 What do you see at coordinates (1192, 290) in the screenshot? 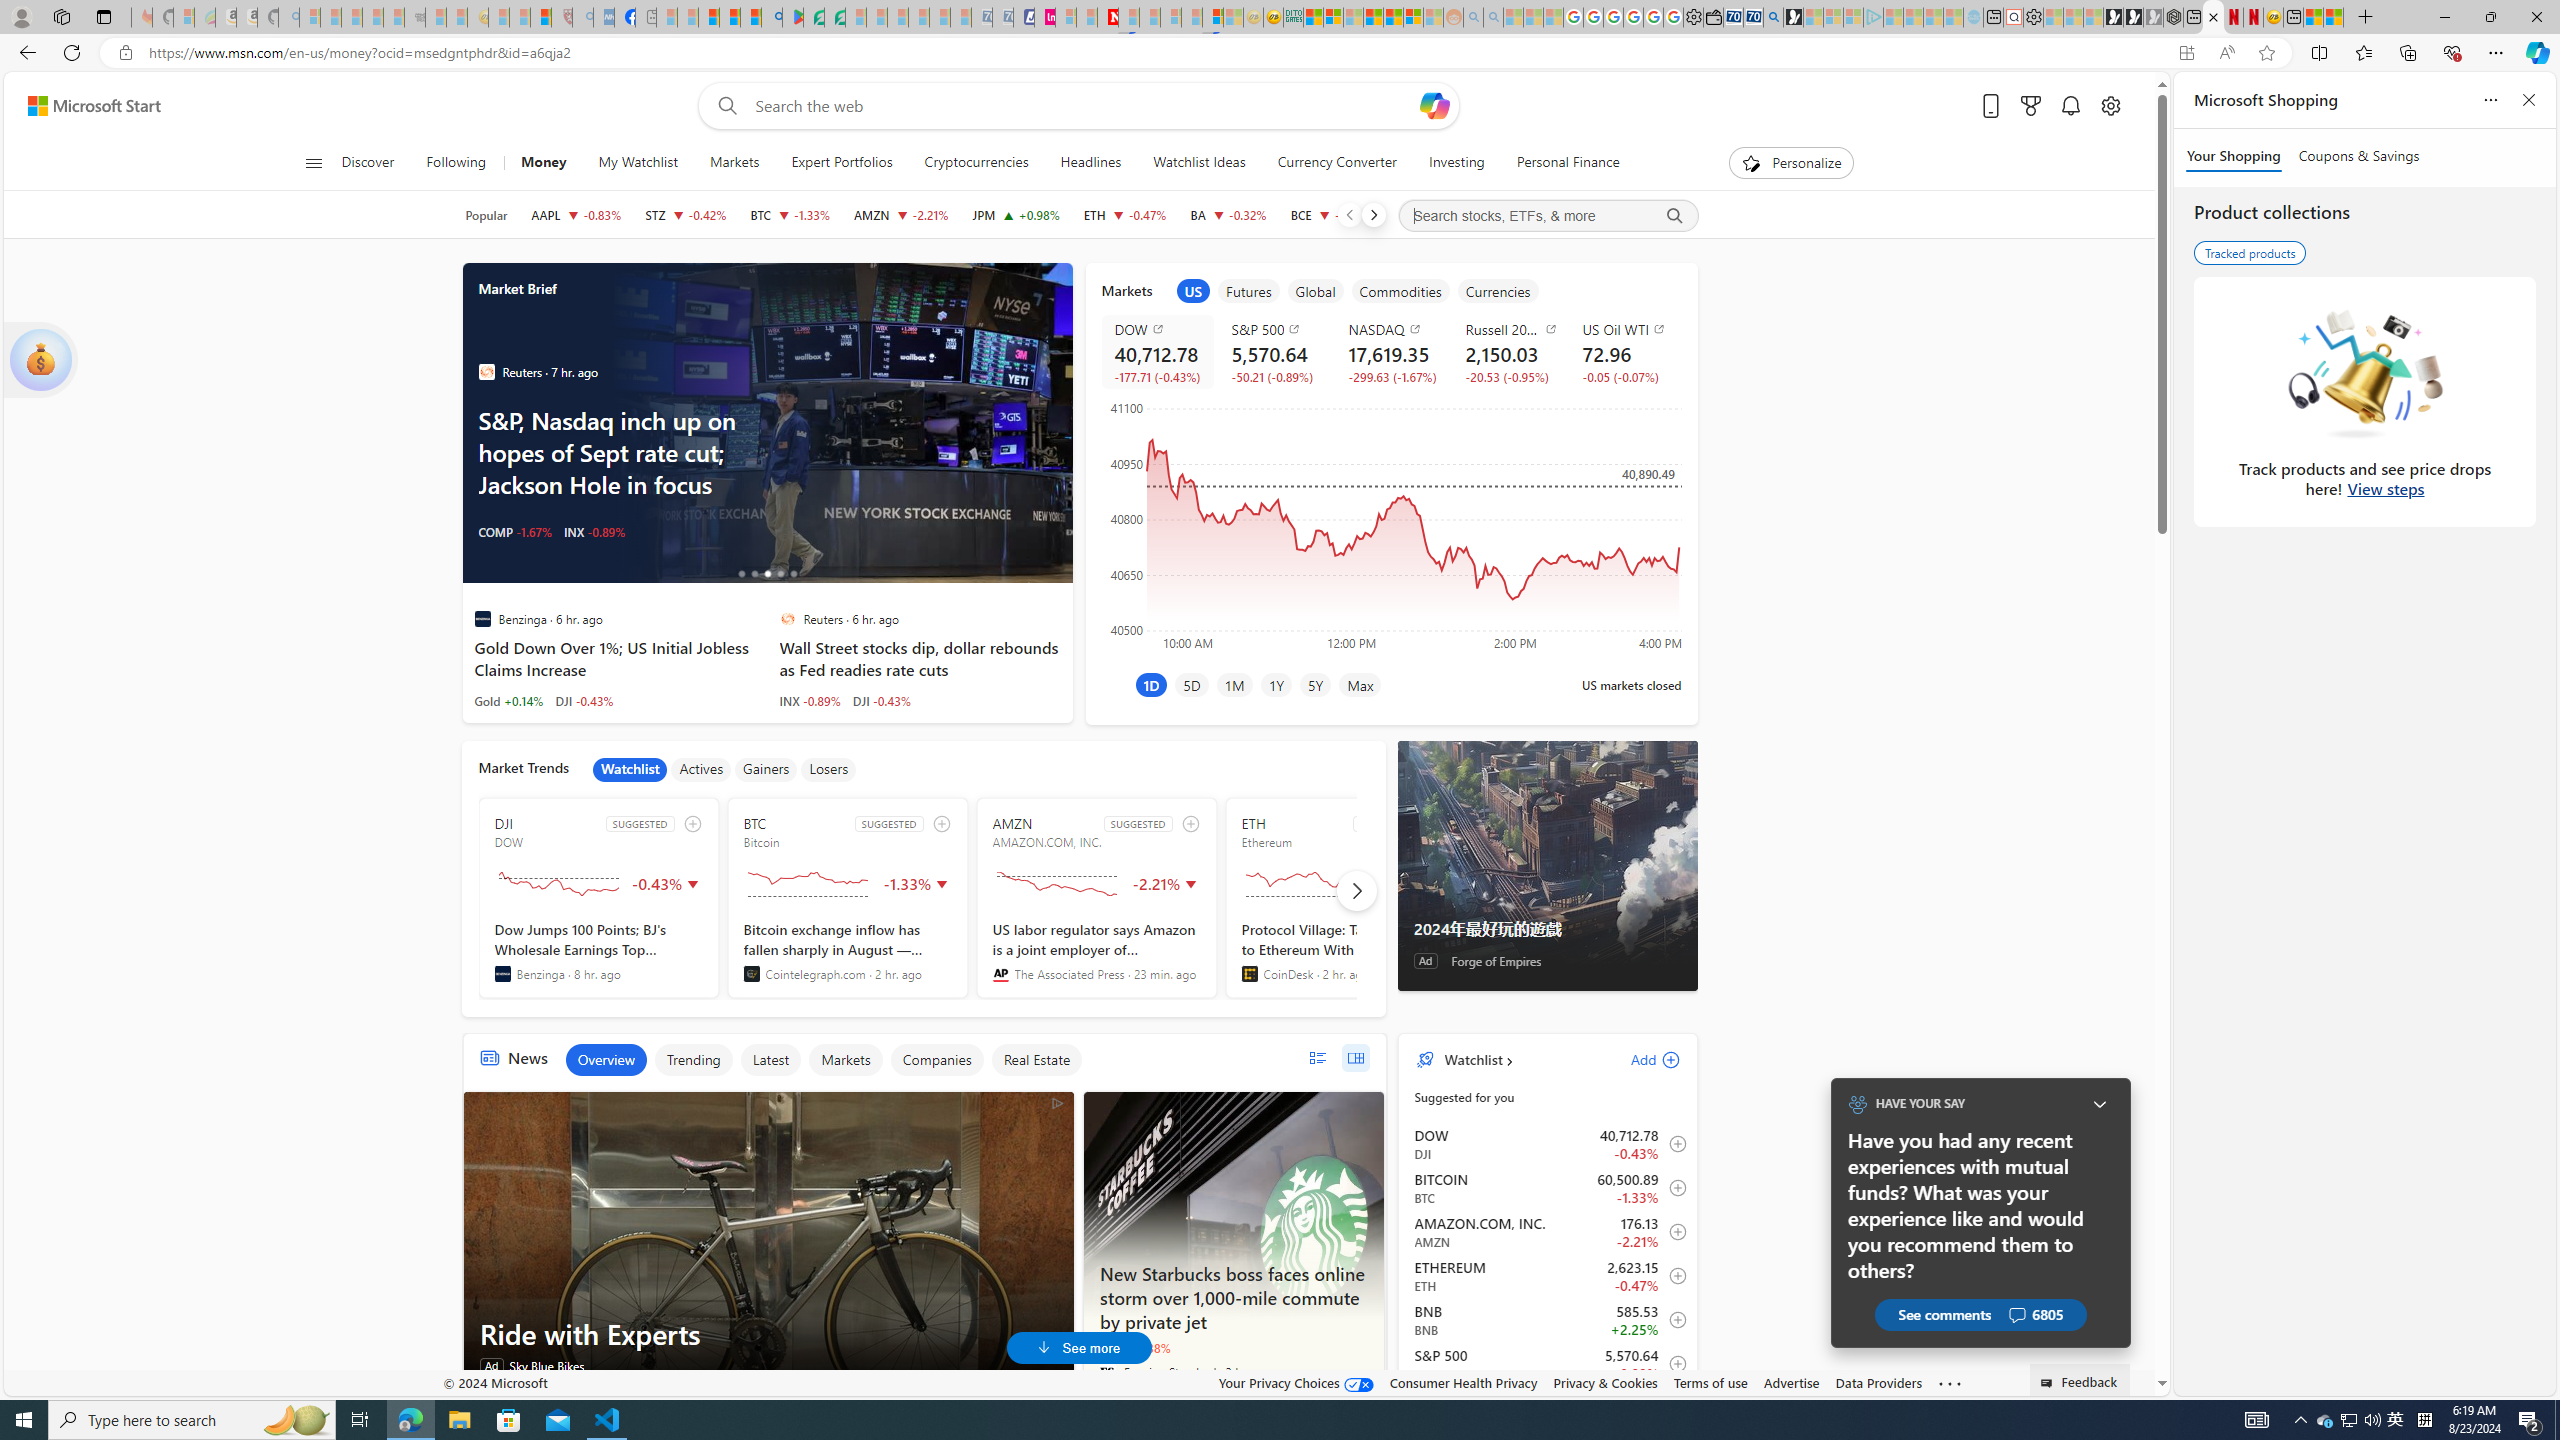
I see `item1` at bounding box center [1192, 290].